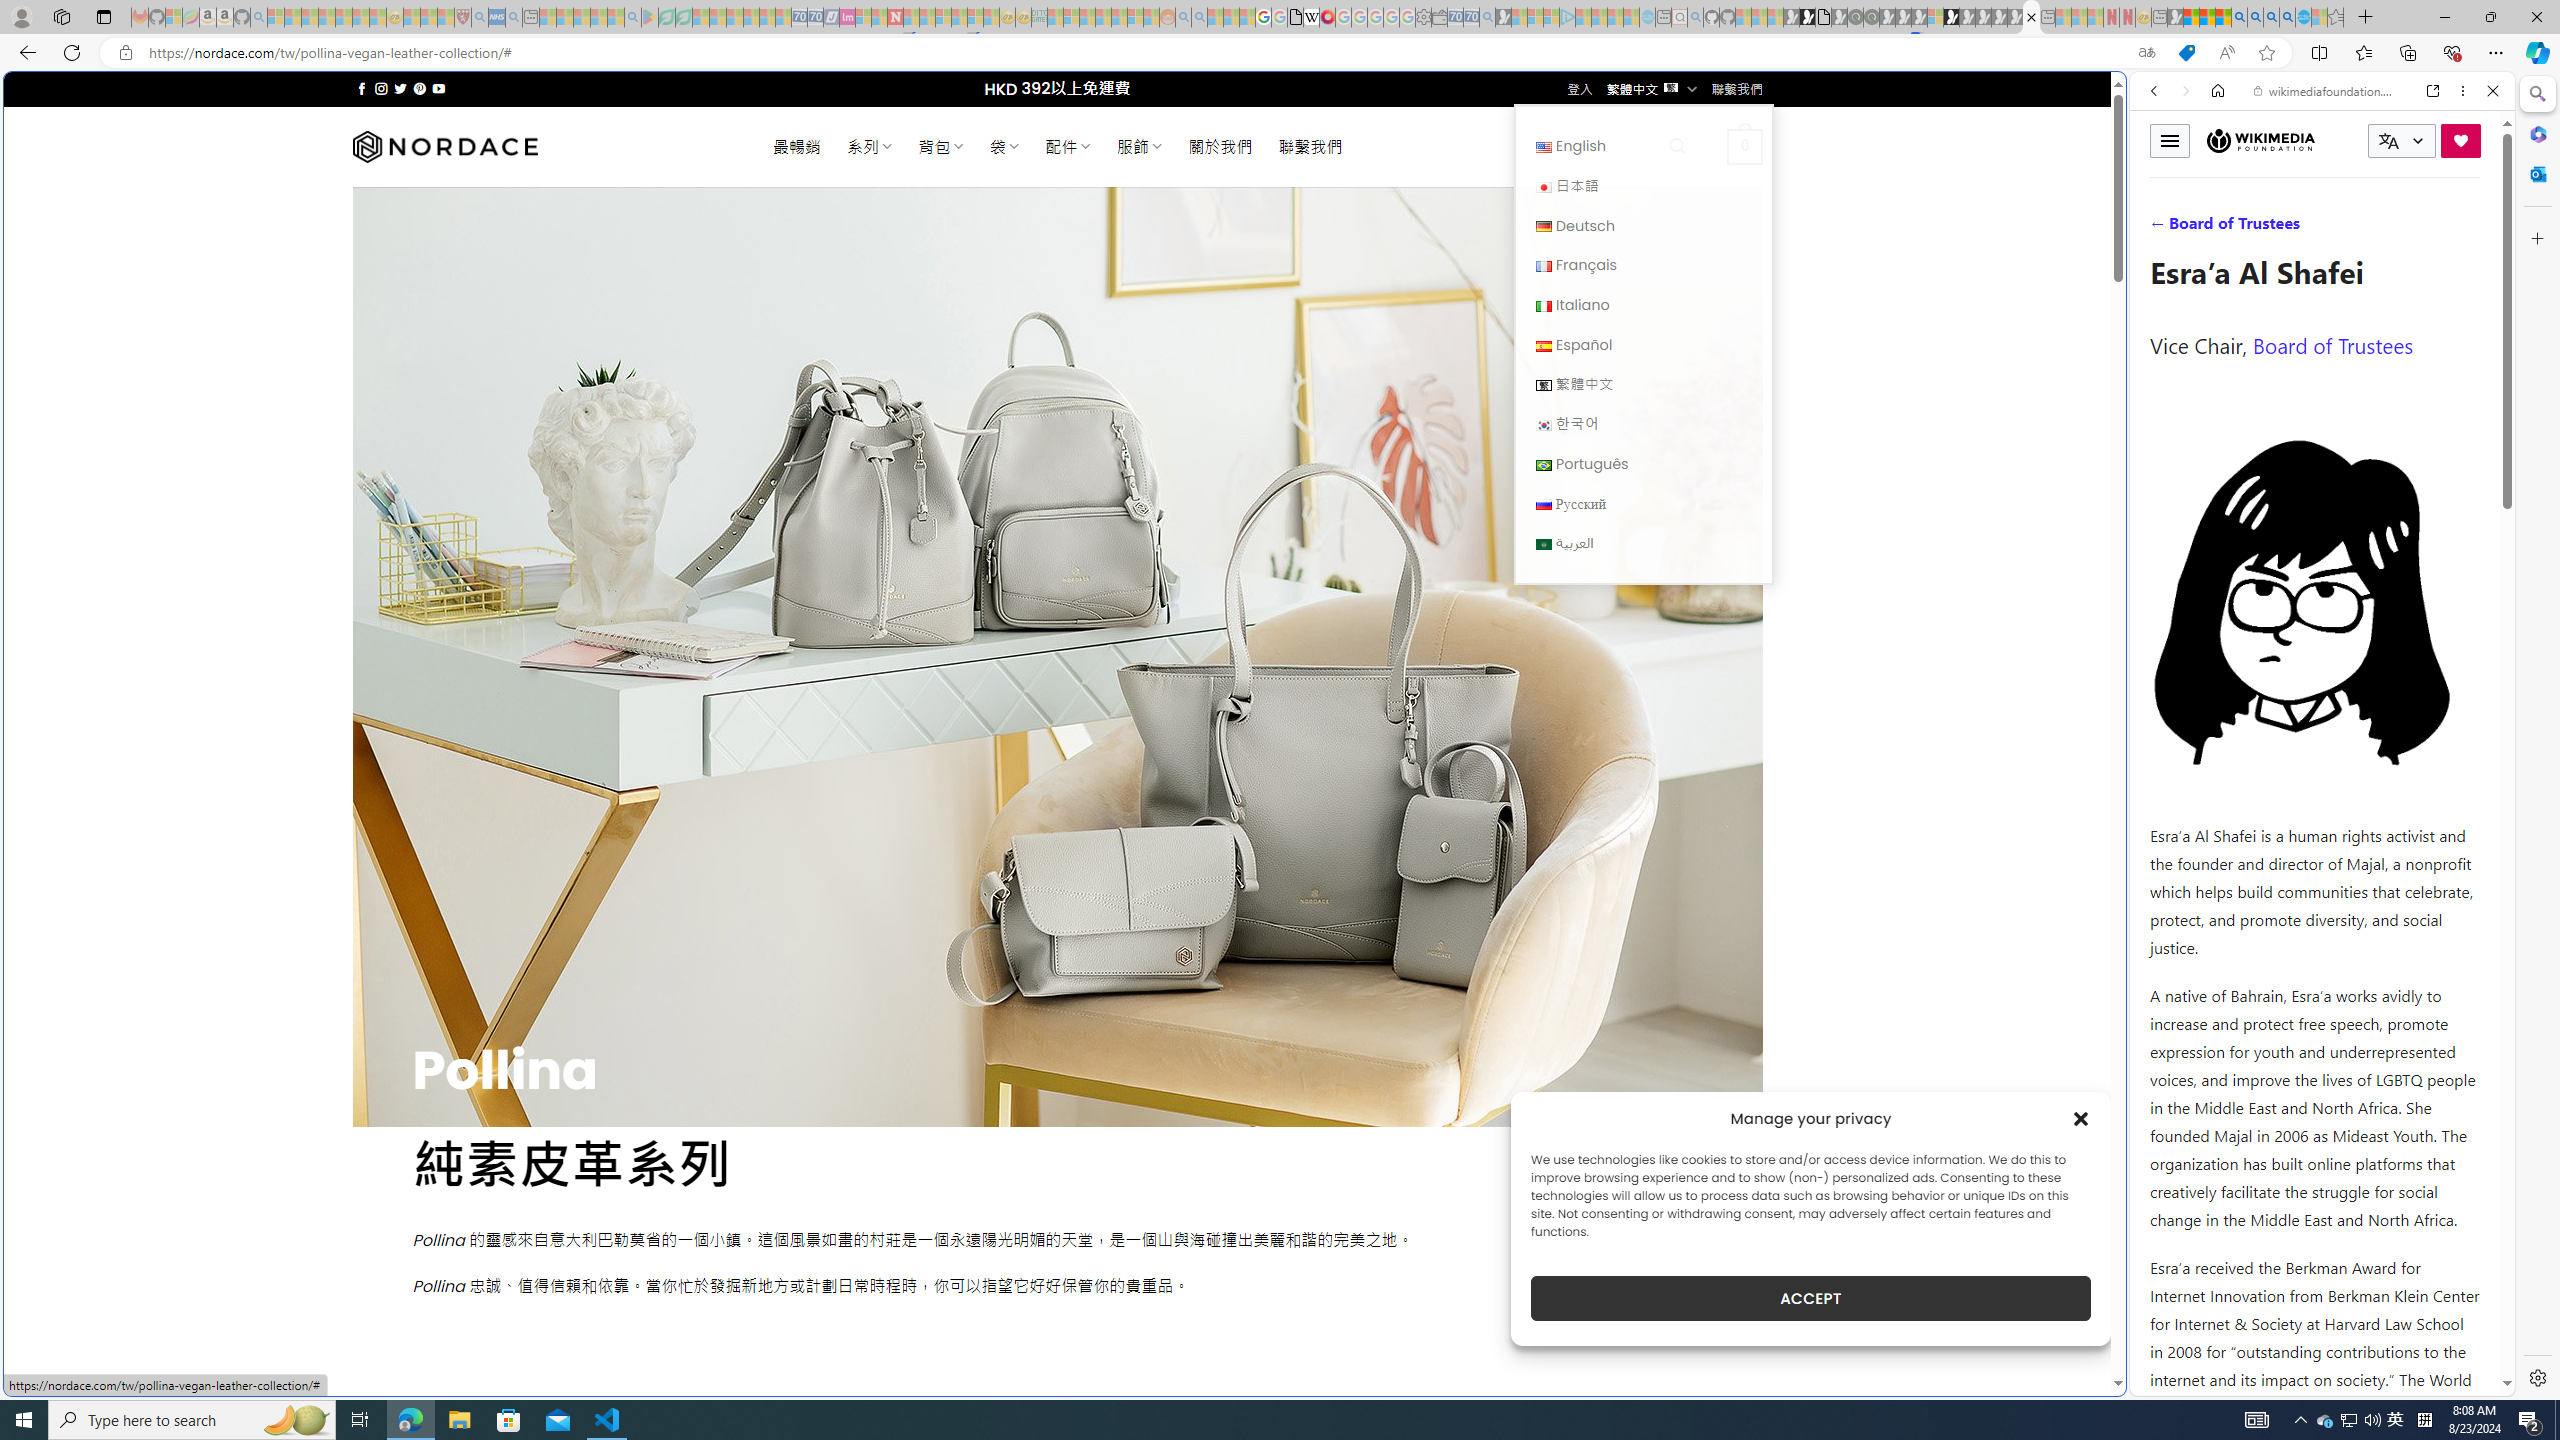  I want to click on Settings - Sleeping, so click(1423, 17).